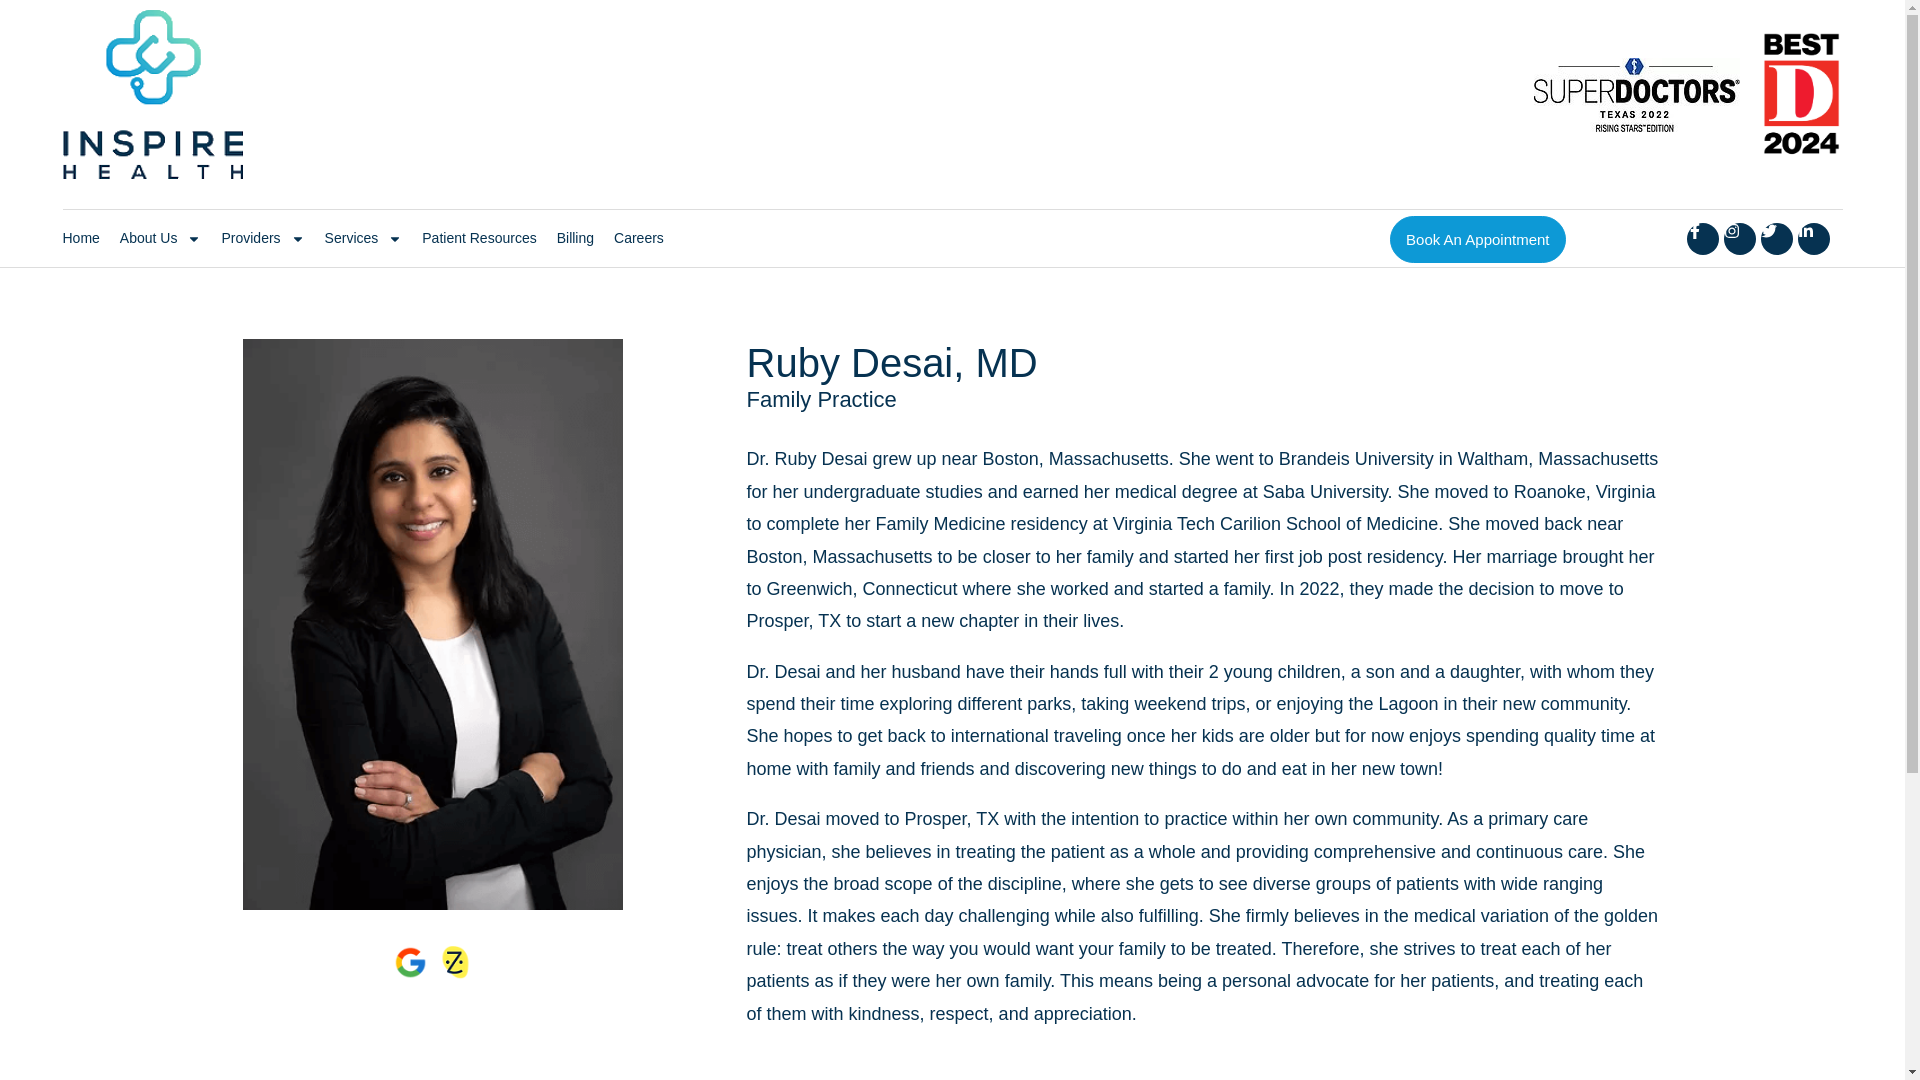 Image resolution: width=1920 pixels, height=1080 pixels. I want to click on Services, so click(364, 238).